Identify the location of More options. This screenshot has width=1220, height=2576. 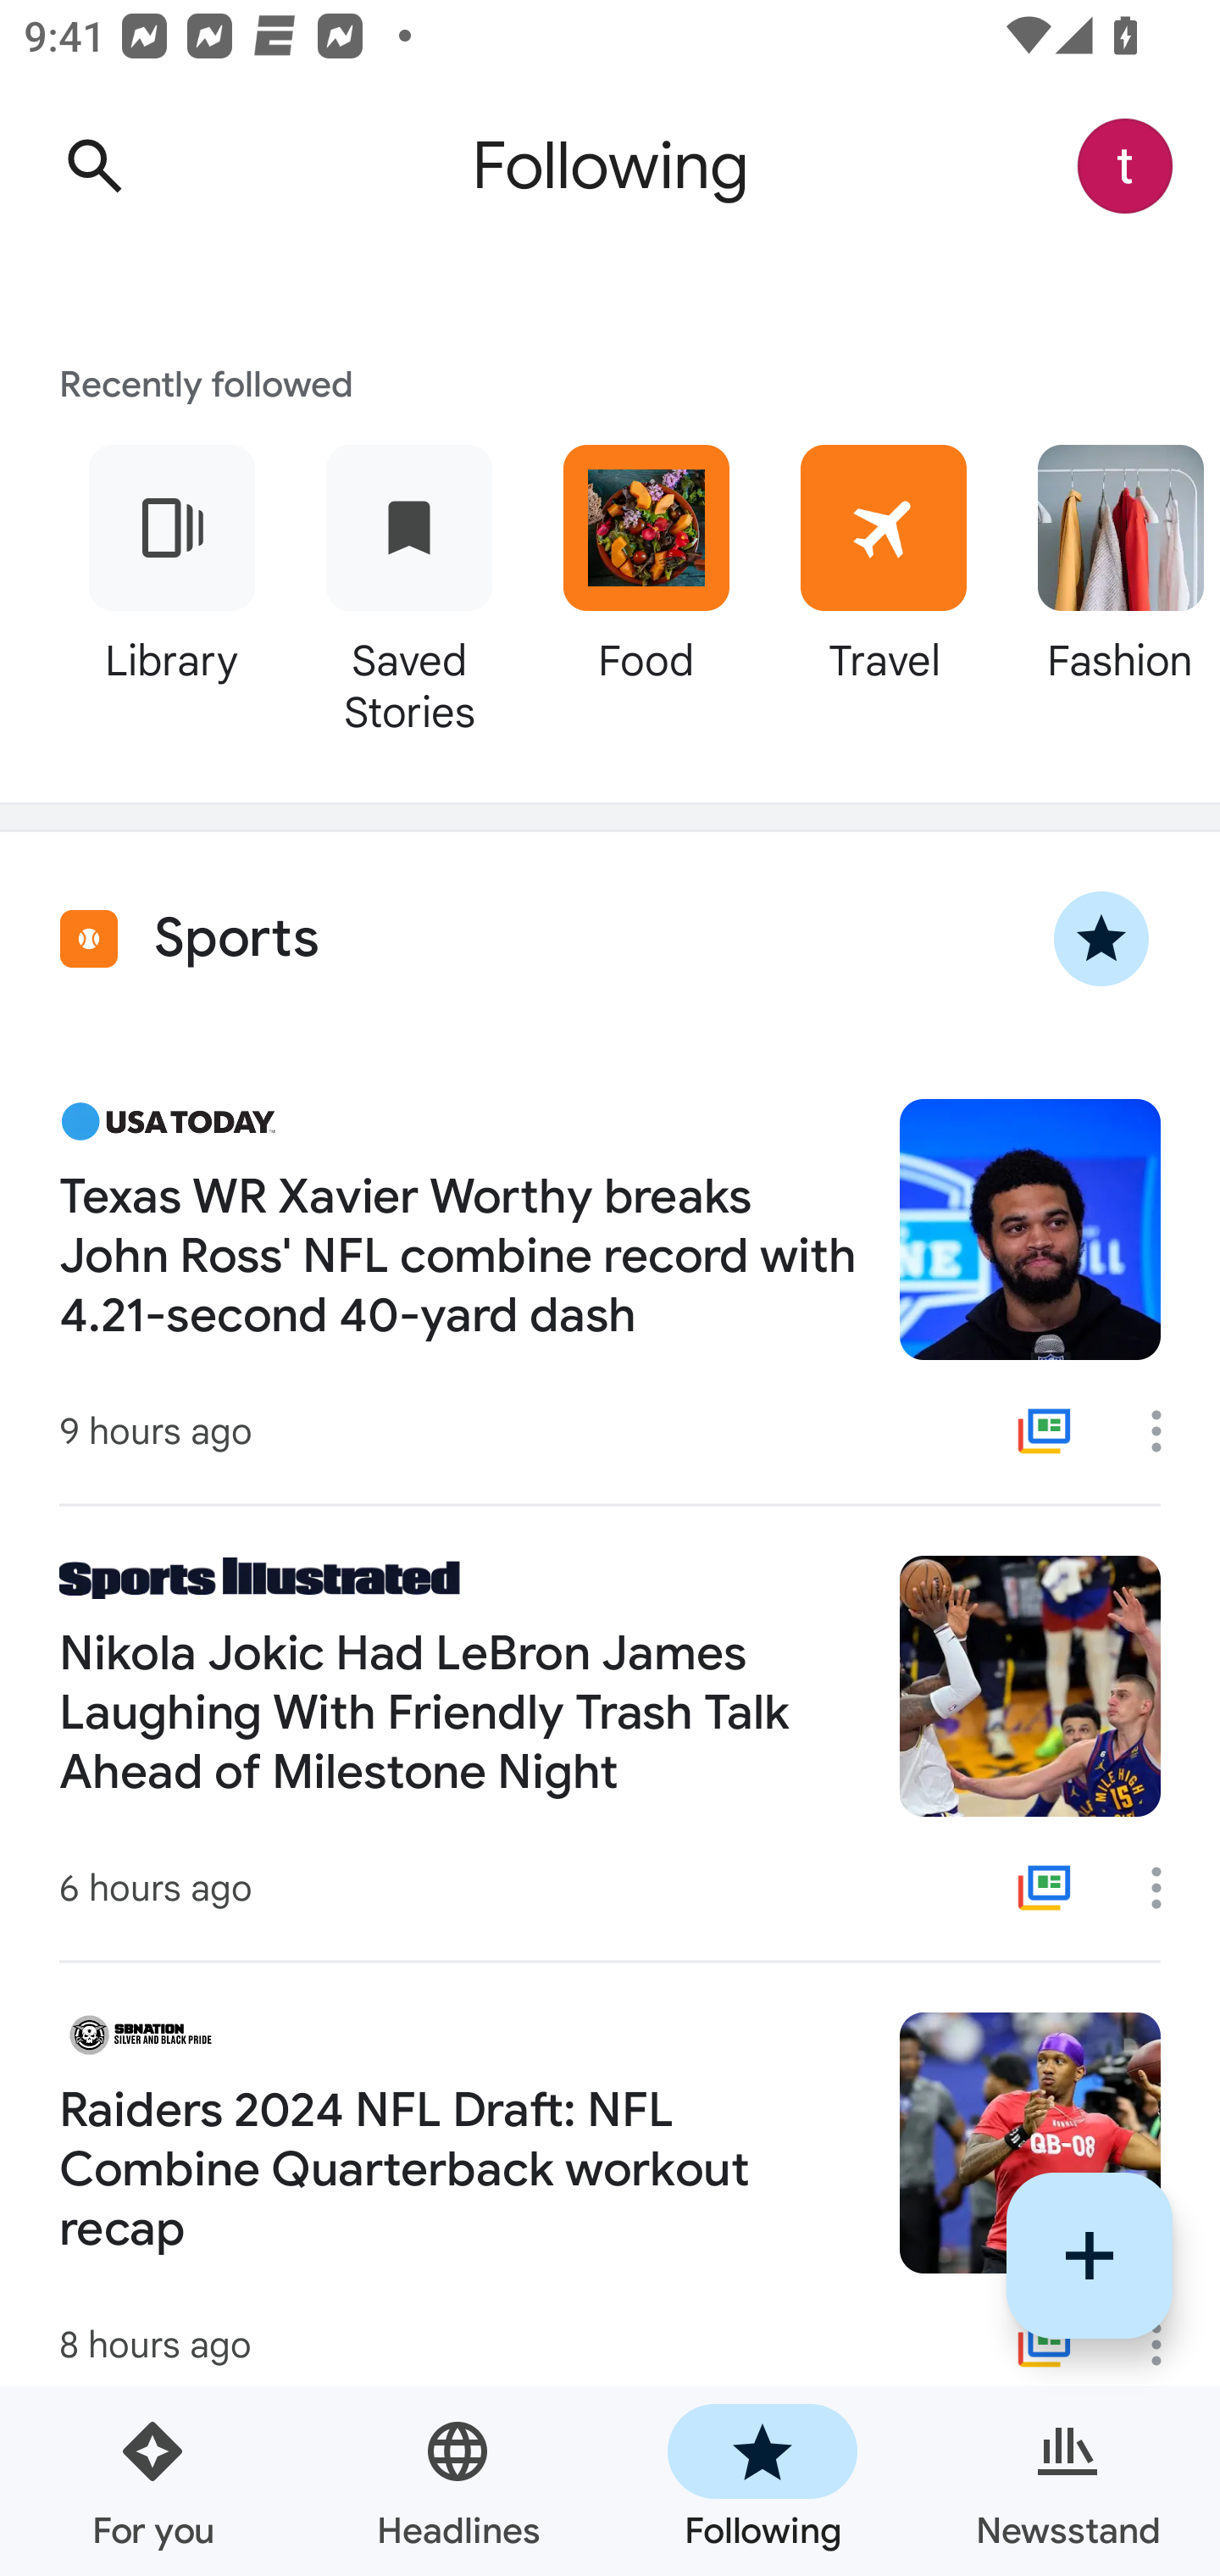
(1167, 1888).